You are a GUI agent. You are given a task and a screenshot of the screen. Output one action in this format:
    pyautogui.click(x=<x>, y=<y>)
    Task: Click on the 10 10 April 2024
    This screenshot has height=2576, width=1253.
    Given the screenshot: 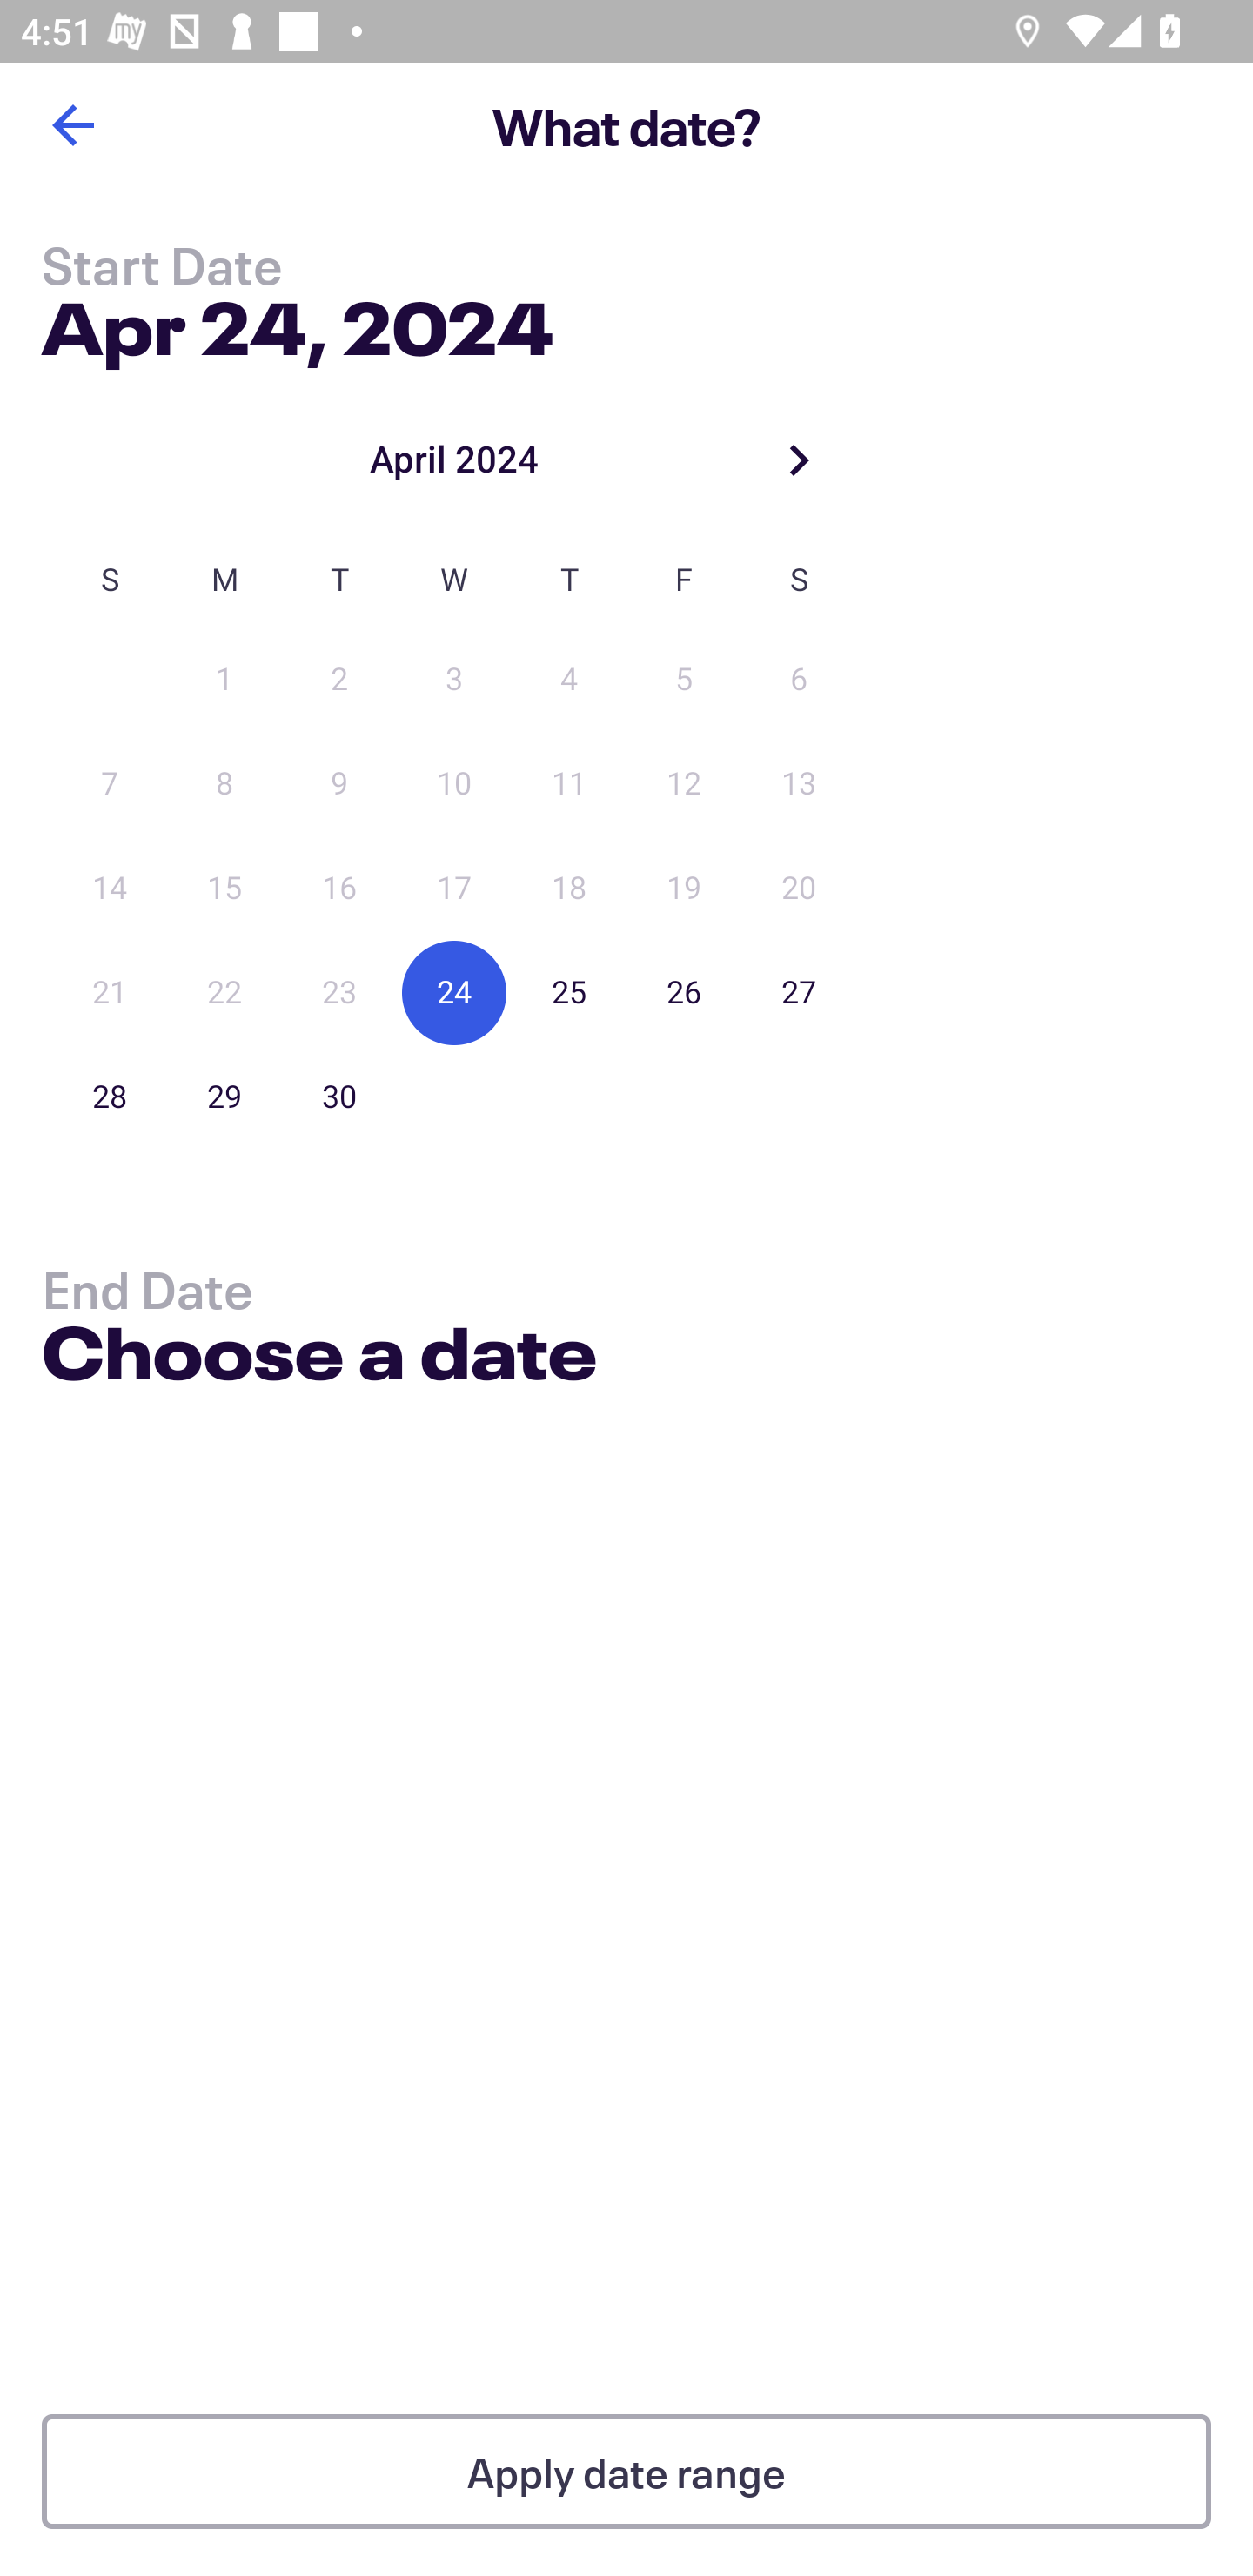 What is the action you would take?
    pyautogui.click(x=454, y=784)
    